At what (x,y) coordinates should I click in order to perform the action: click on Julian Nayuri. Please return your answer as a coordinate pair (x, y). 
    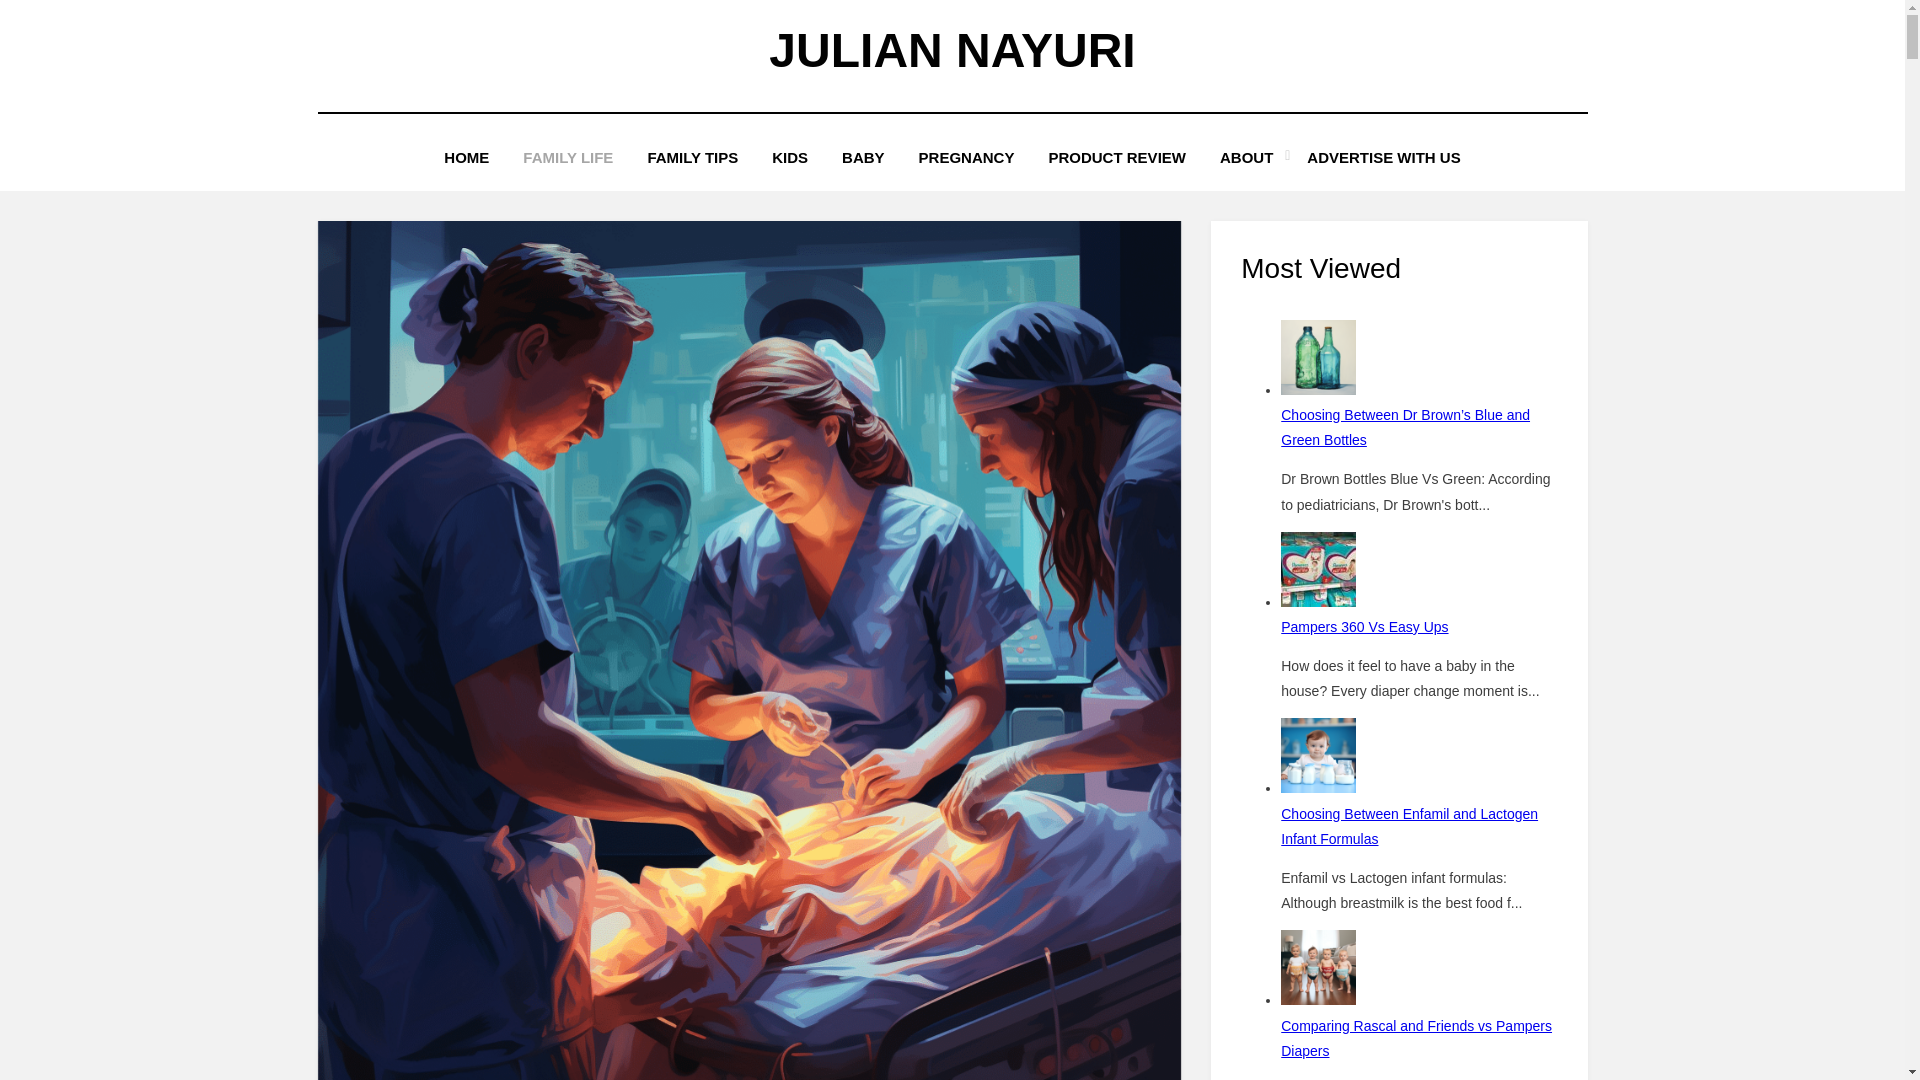
    Looking at the image, I should click on (952, 50).